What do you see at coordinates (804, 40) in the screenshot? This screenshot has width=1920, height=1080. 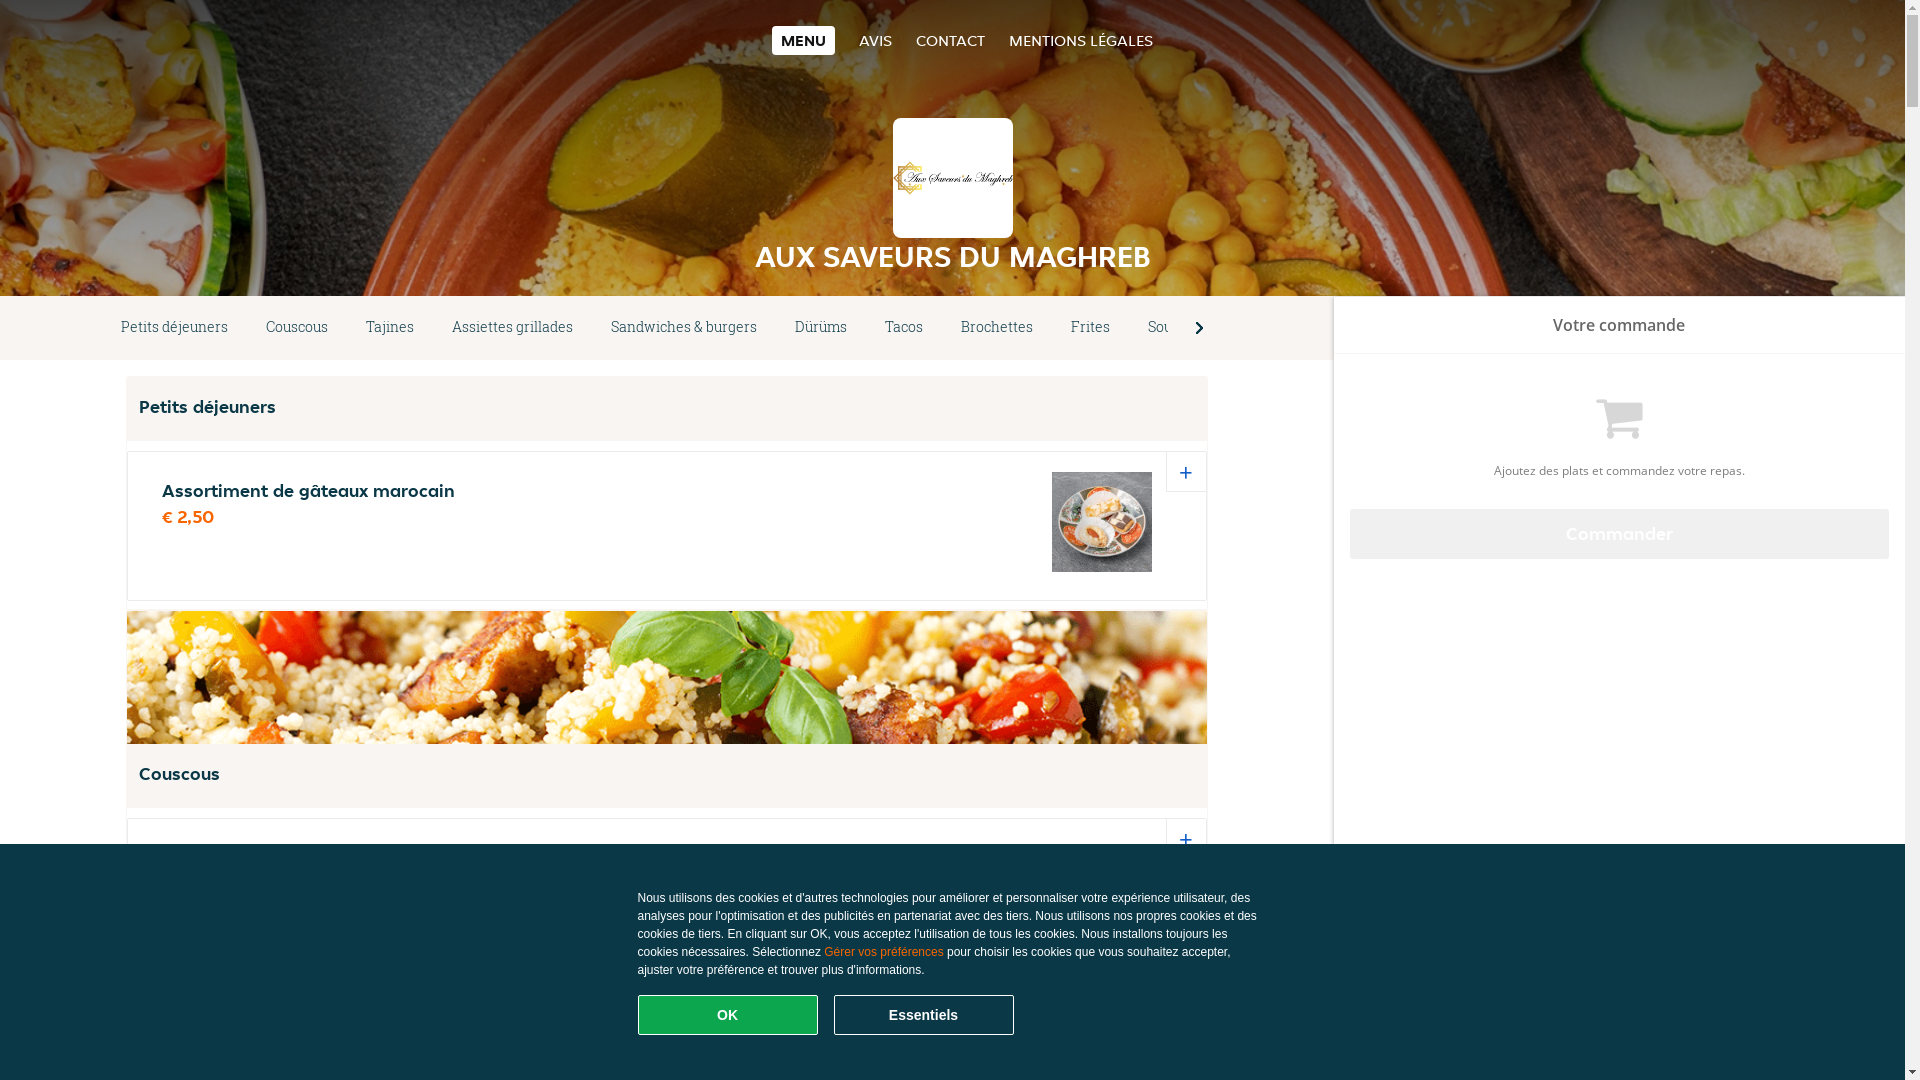 I see `MENU` at bounding box center [804, 40].